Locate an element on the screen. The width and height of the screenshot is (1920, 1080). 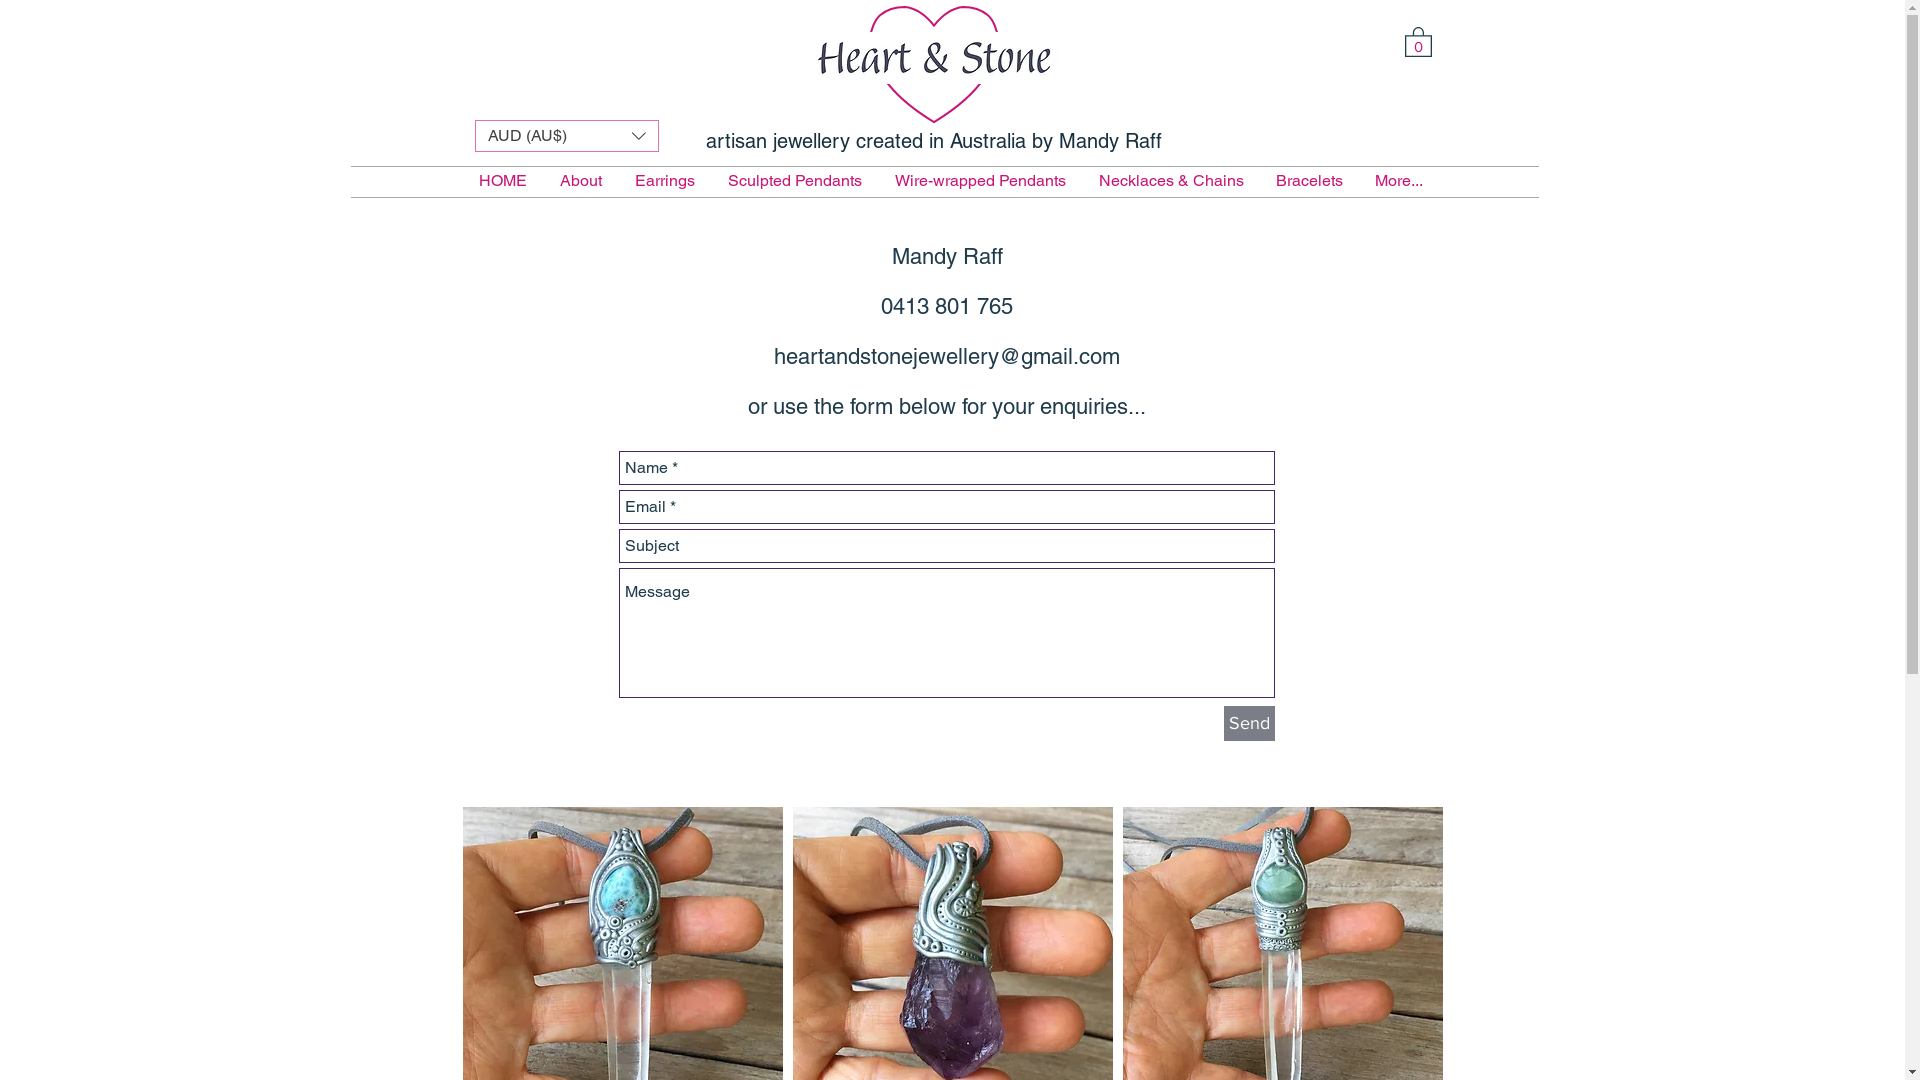
AUD (AU$) is located at coordinates (566, 136).